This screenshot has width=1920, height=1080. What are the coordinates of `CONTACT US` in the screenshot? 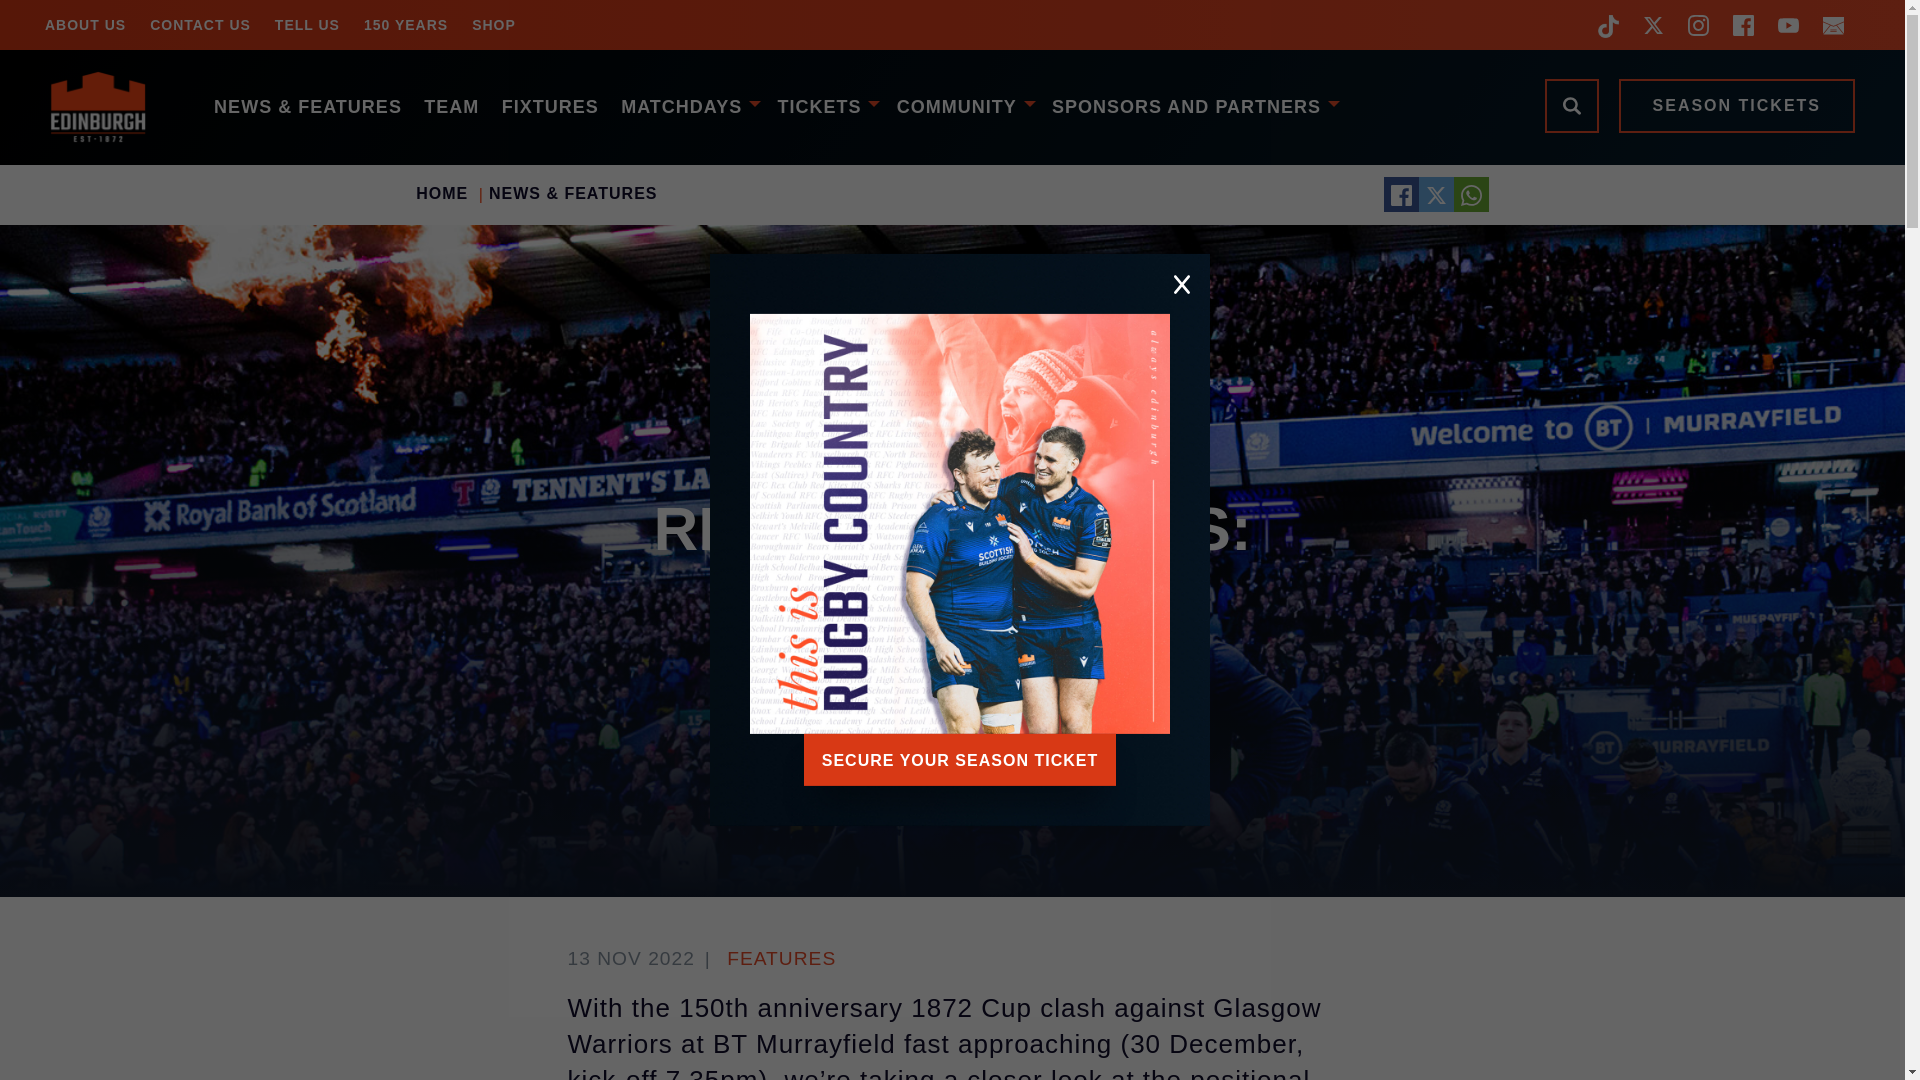 It's located at (200, 24).